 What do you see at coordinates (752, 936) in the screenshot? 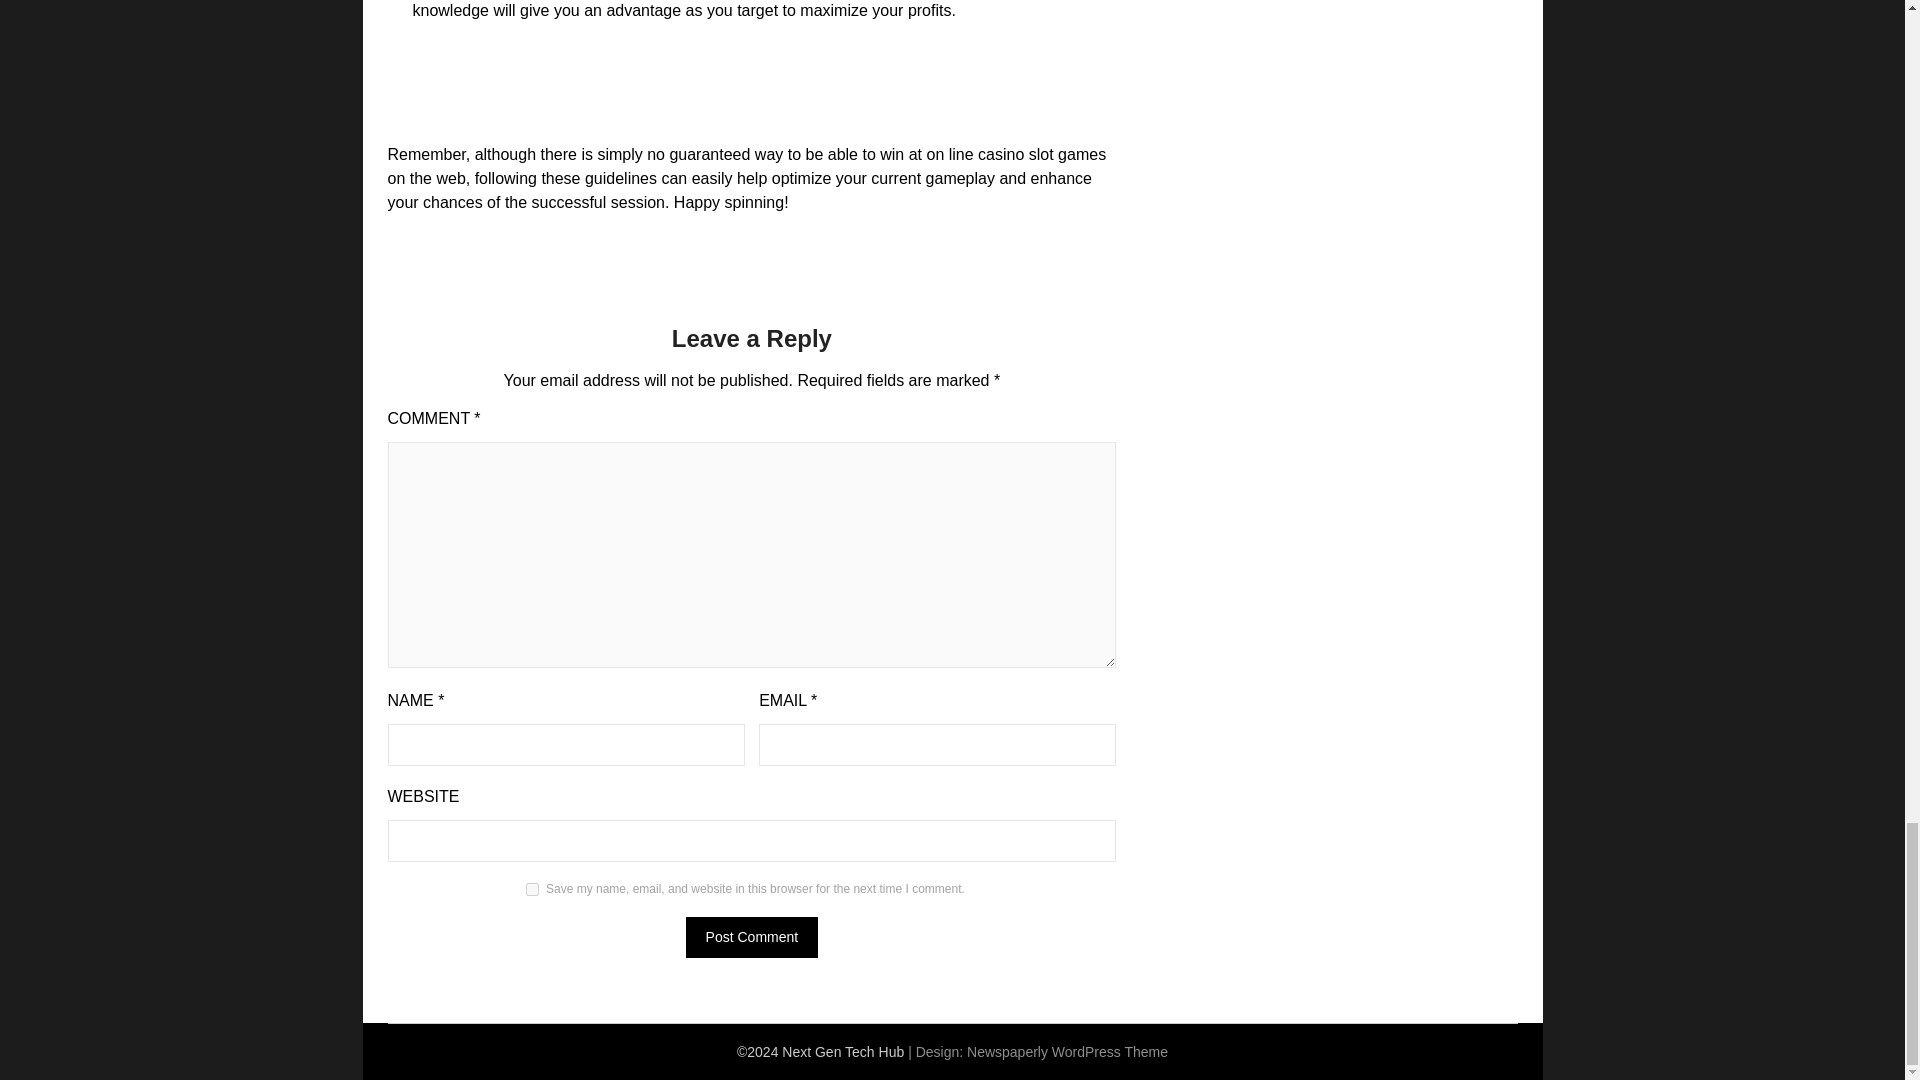
I see `Post Comment` at bounding box center [752, 936].